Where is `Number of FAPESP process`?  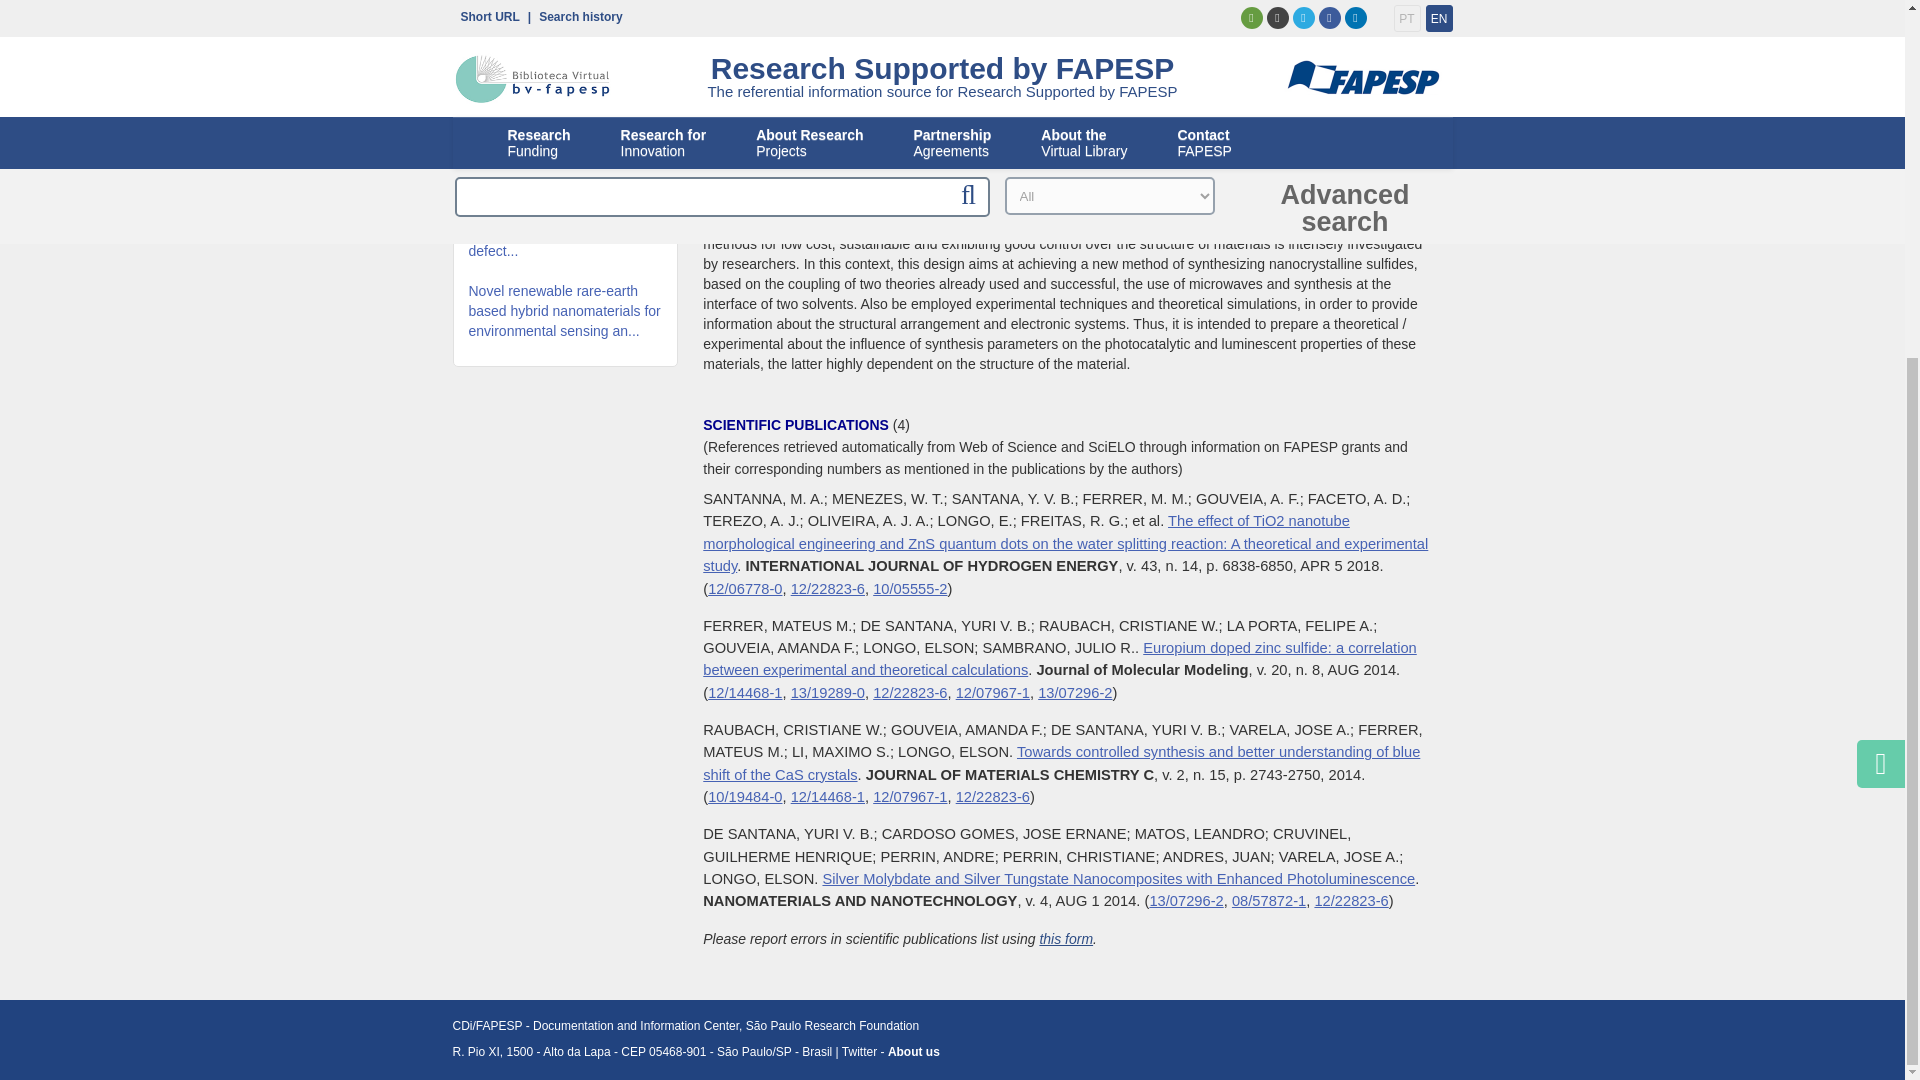
Number of FAPESP process is located at coordinates (828, 589).